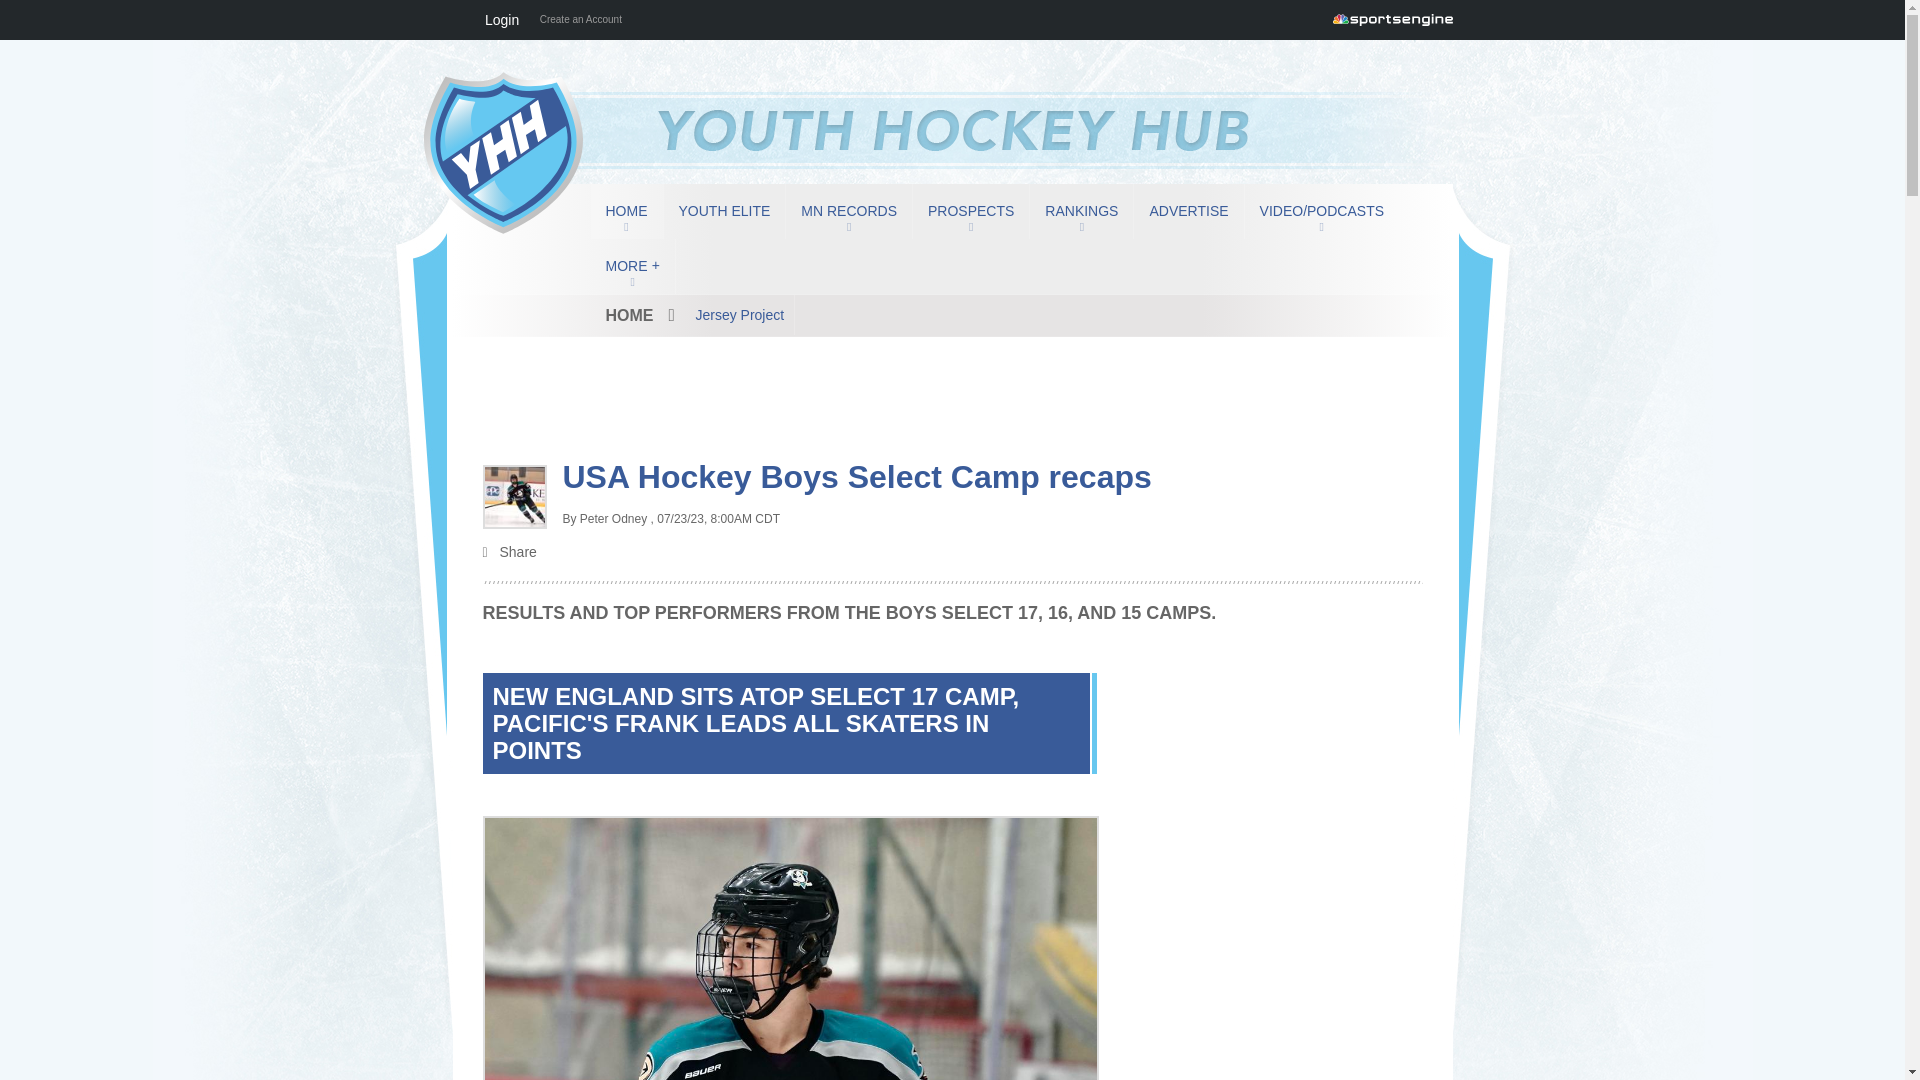  Describe the element at coordinates (1188, 210) in the screenshot. I see `click to go to 'Advertise'` at that location.